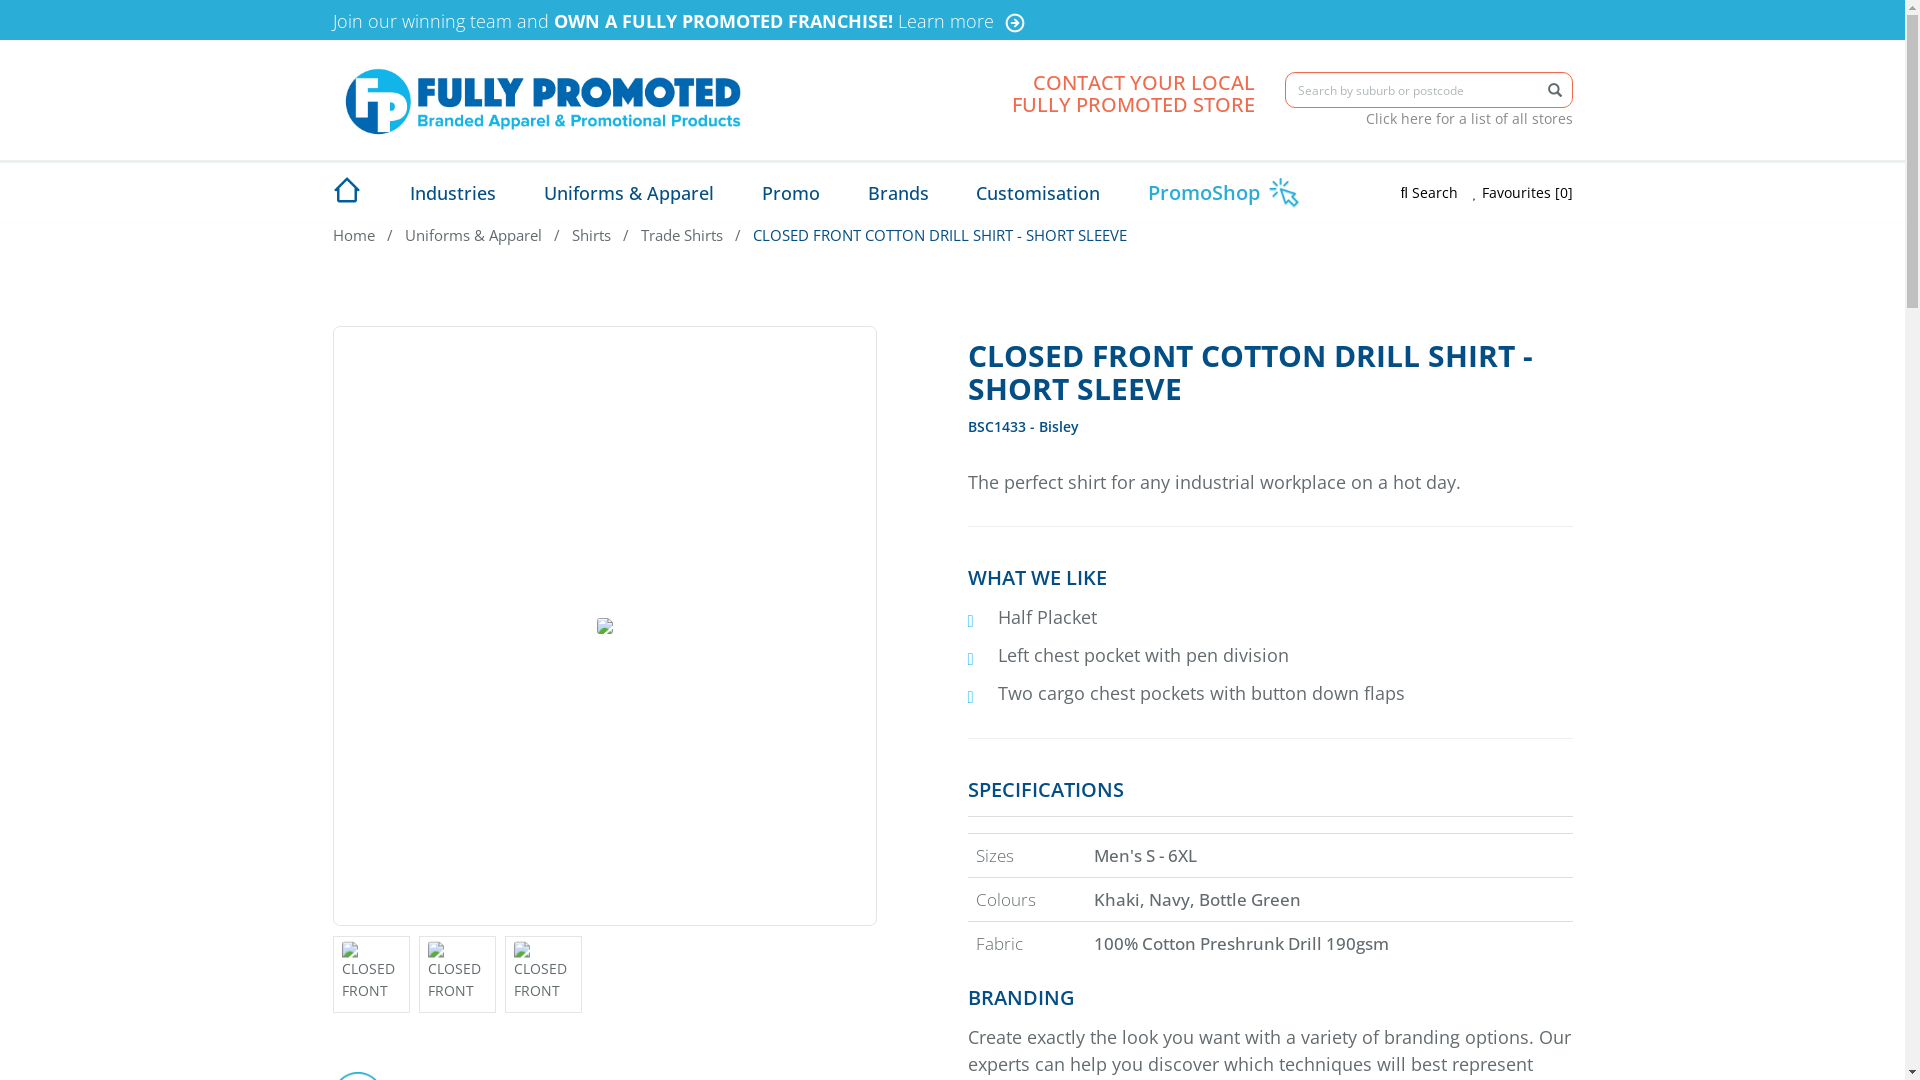  Describe the element at coordinates (592, 235) in the screenshot. I see `Shirts` at that location.